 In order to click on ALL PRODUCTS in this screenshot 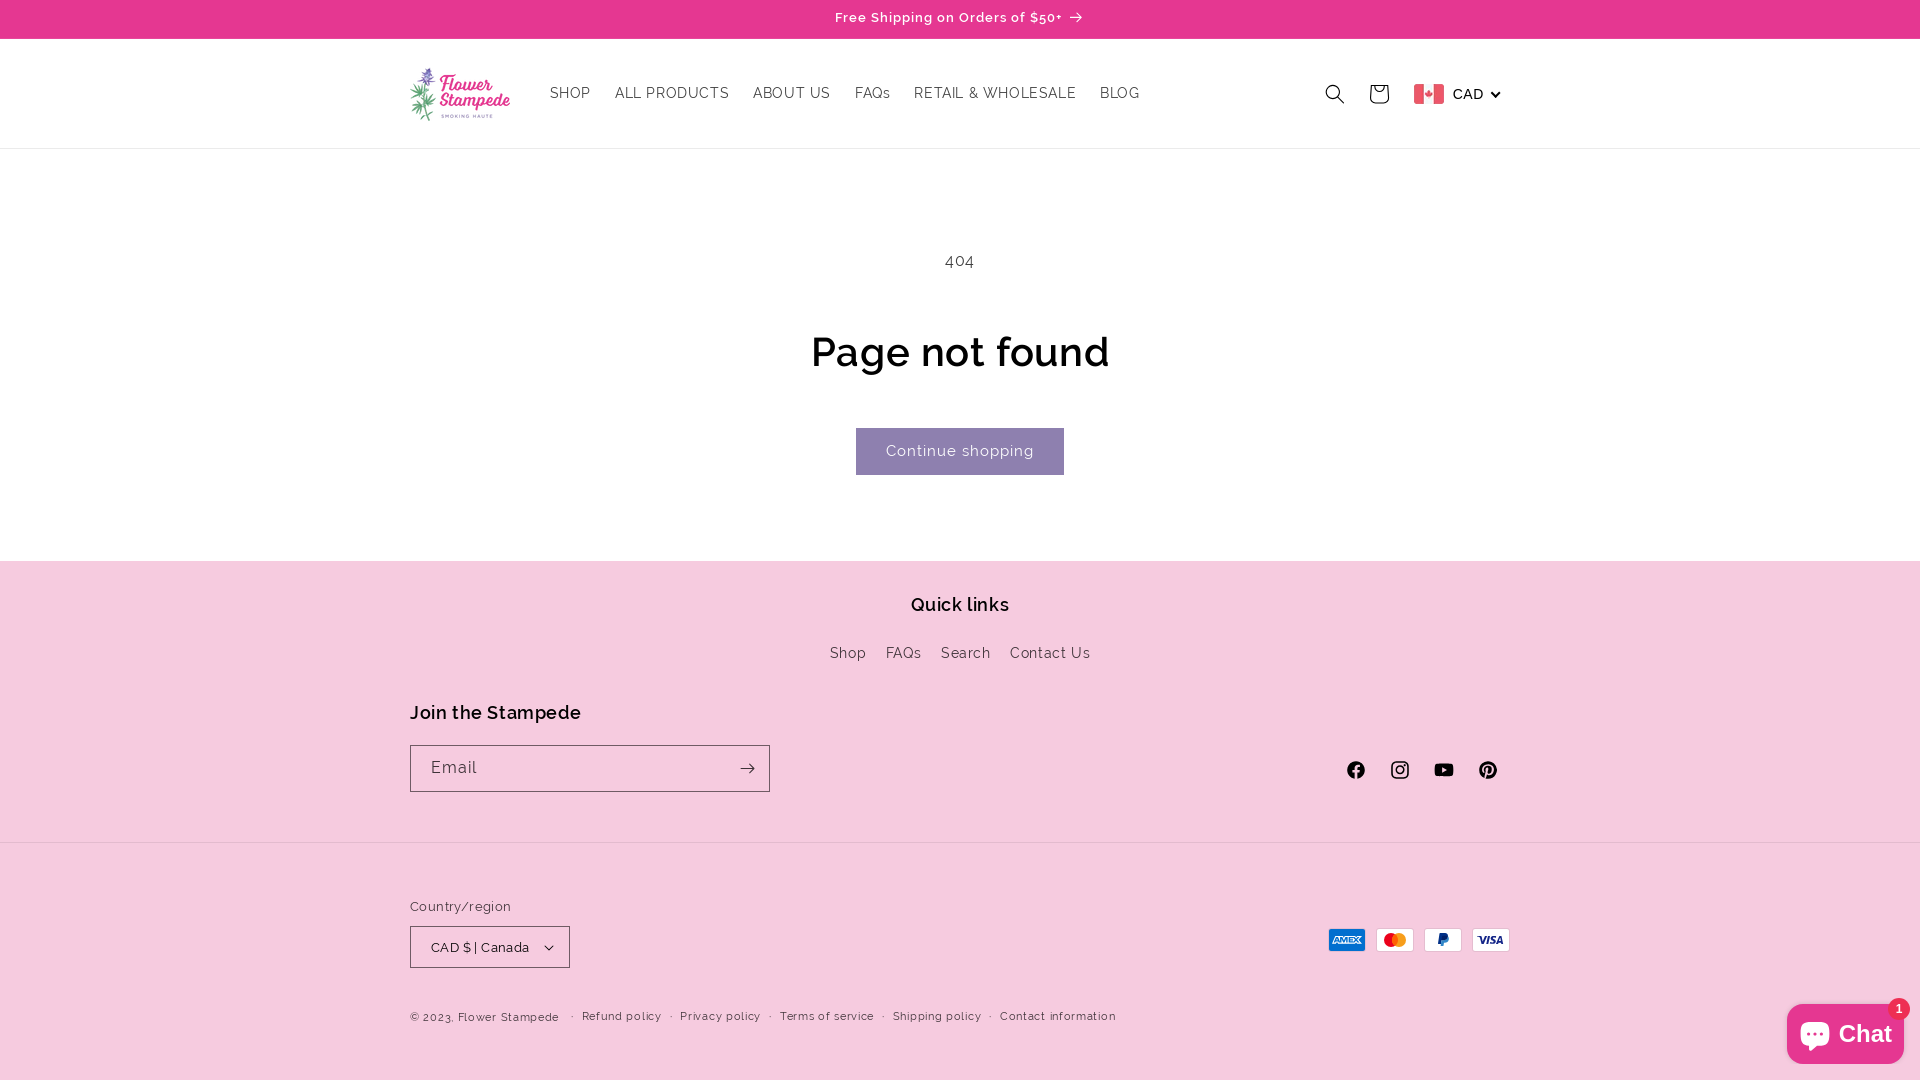, I will do `click(672, 93)`.